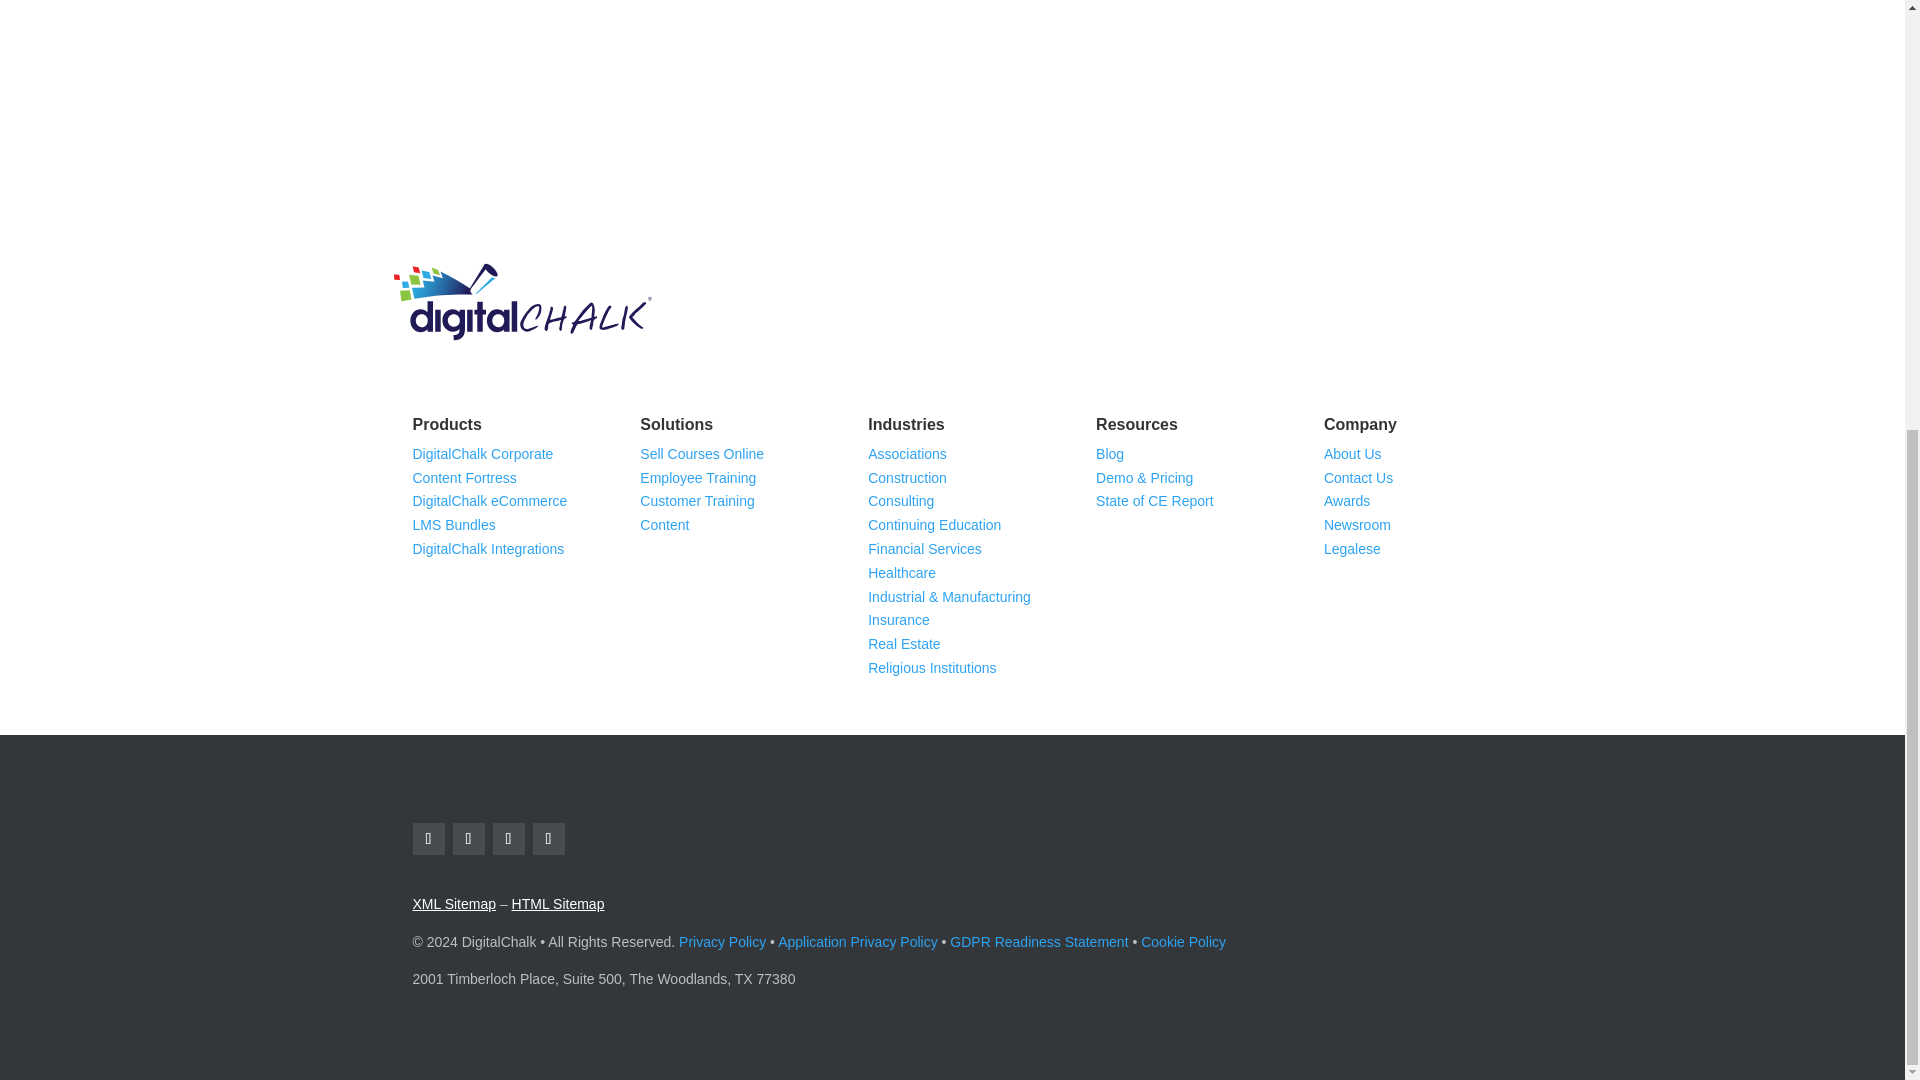 This screenshot has height=1080, width=1920. Describe the element at coordinates (489, 500) in the screenshot. I see `DigitalChalk eCommerce` at that location.